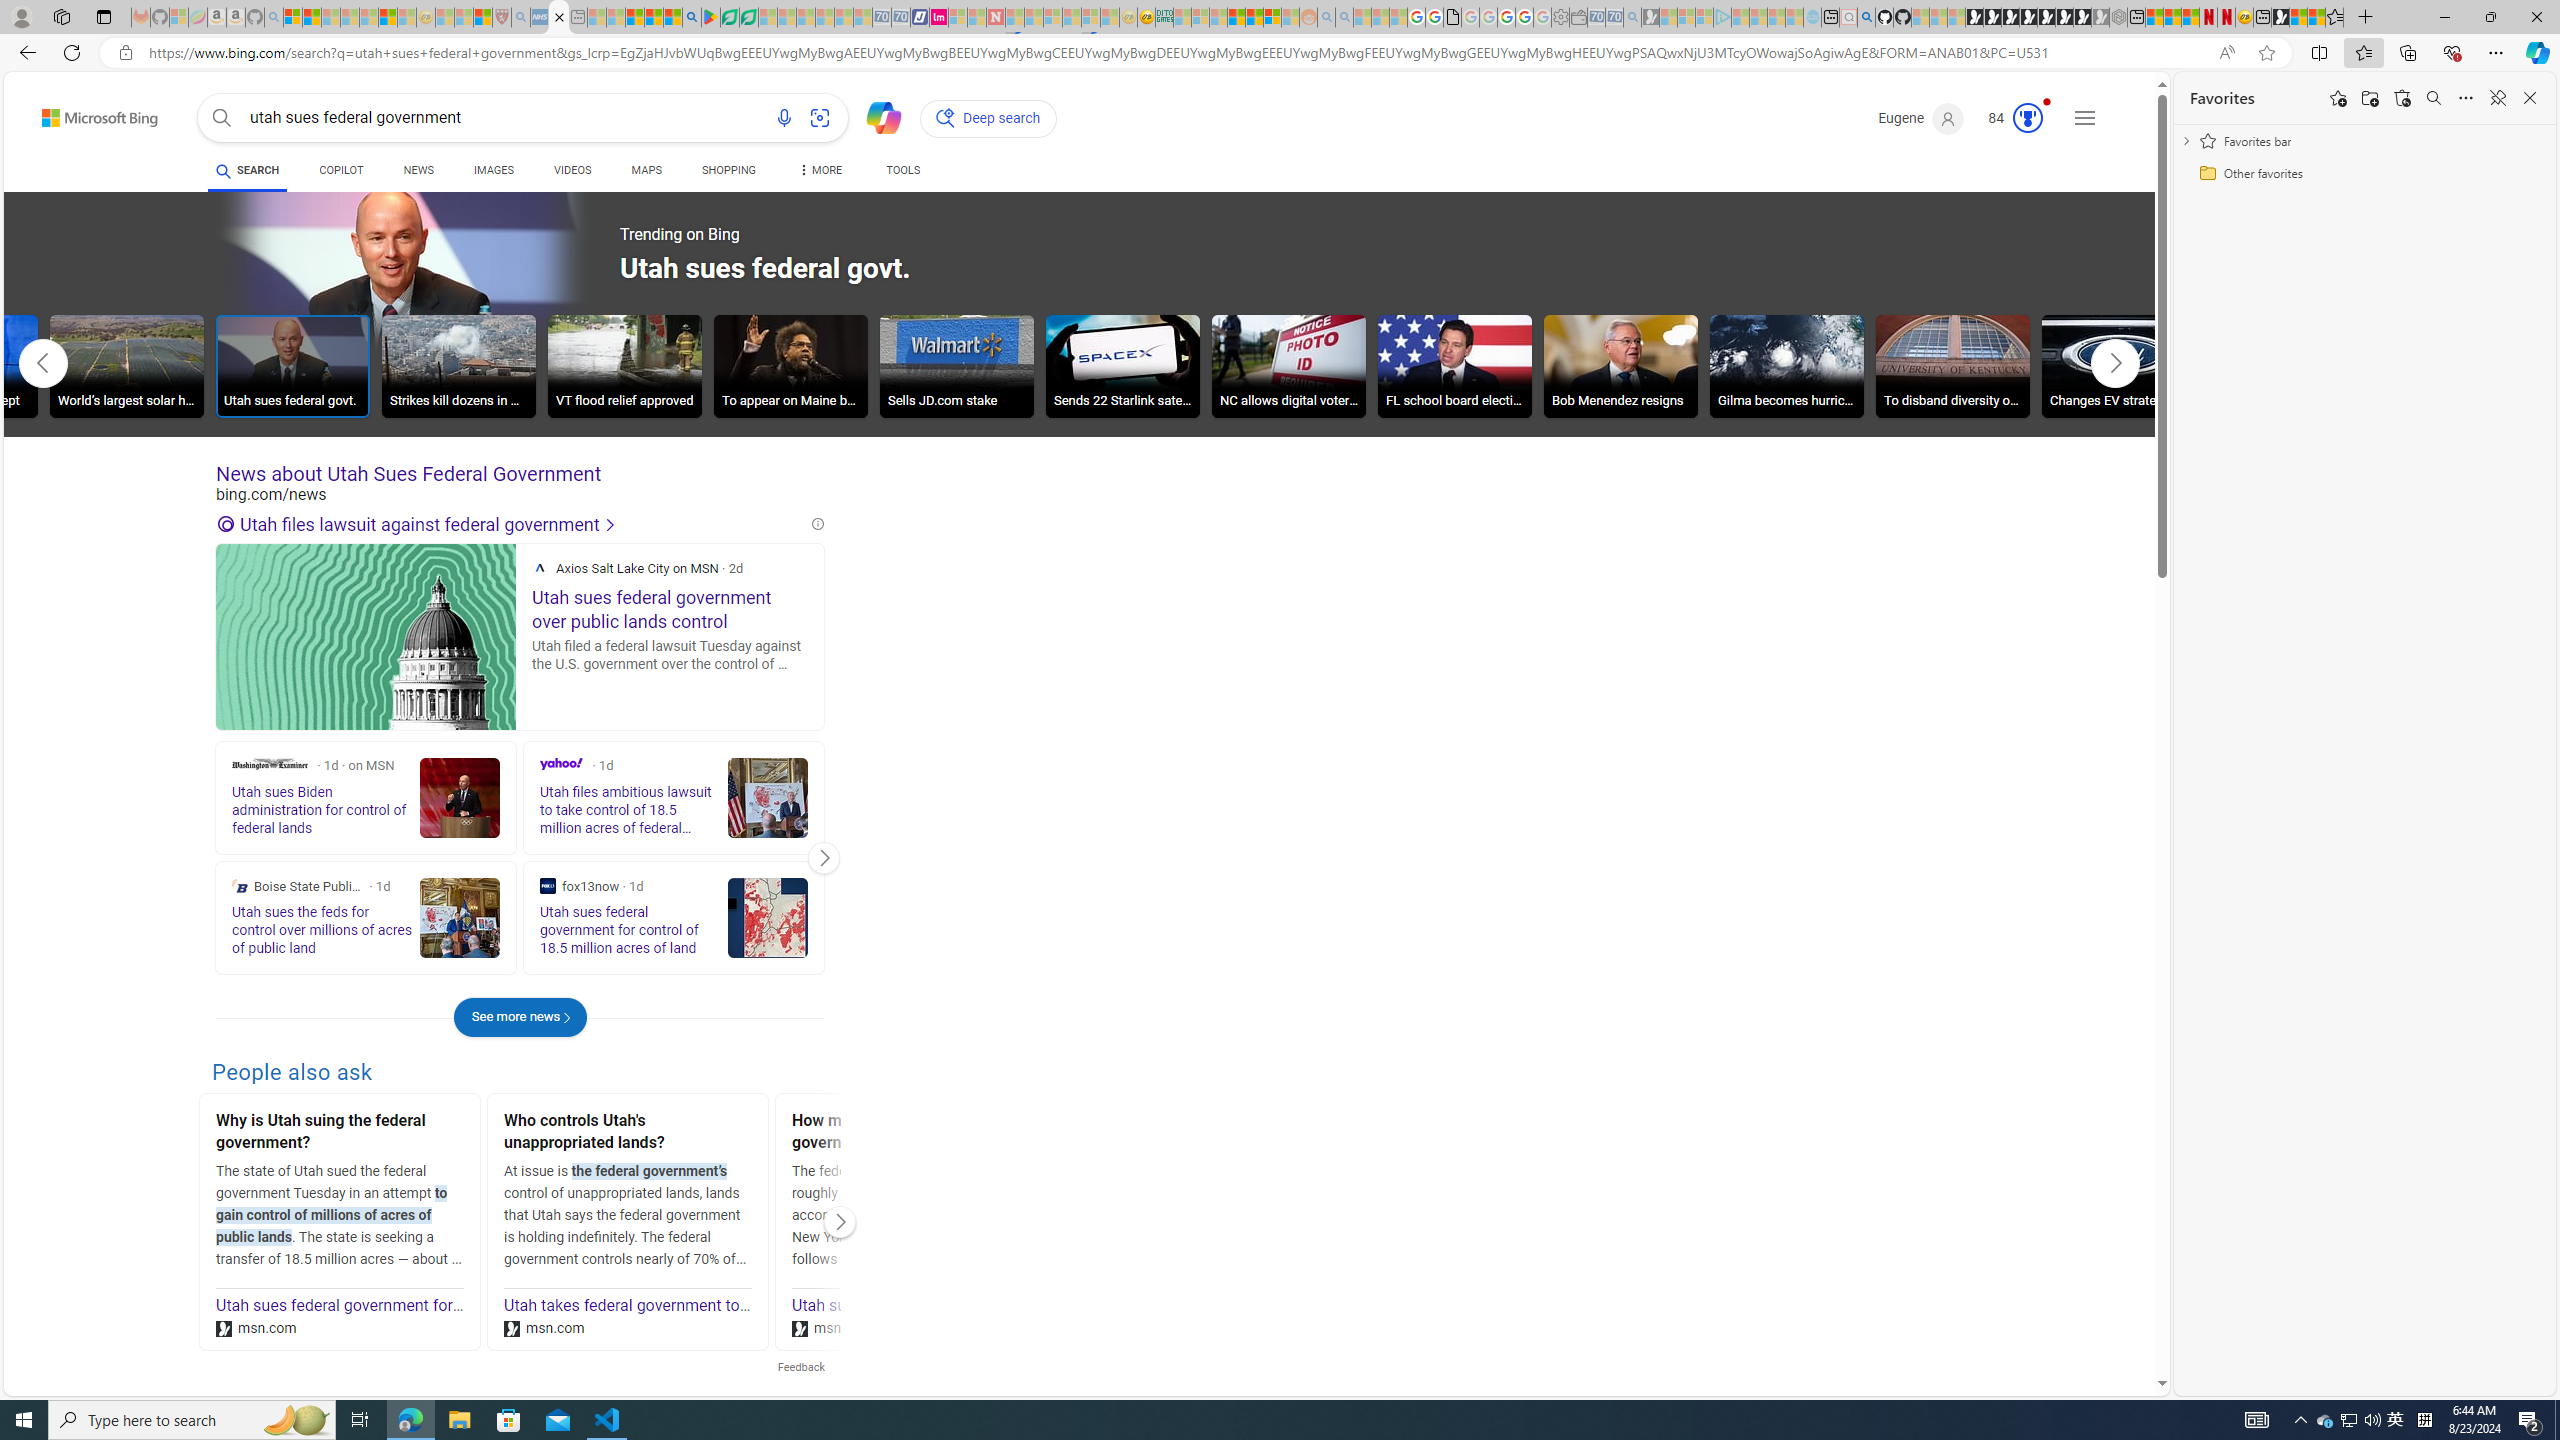 The width and height of the screenshot is (2560, 1440). Describe the element at coordinates (2530, 98) in the screenshot. I see `Close favorites` at that location.